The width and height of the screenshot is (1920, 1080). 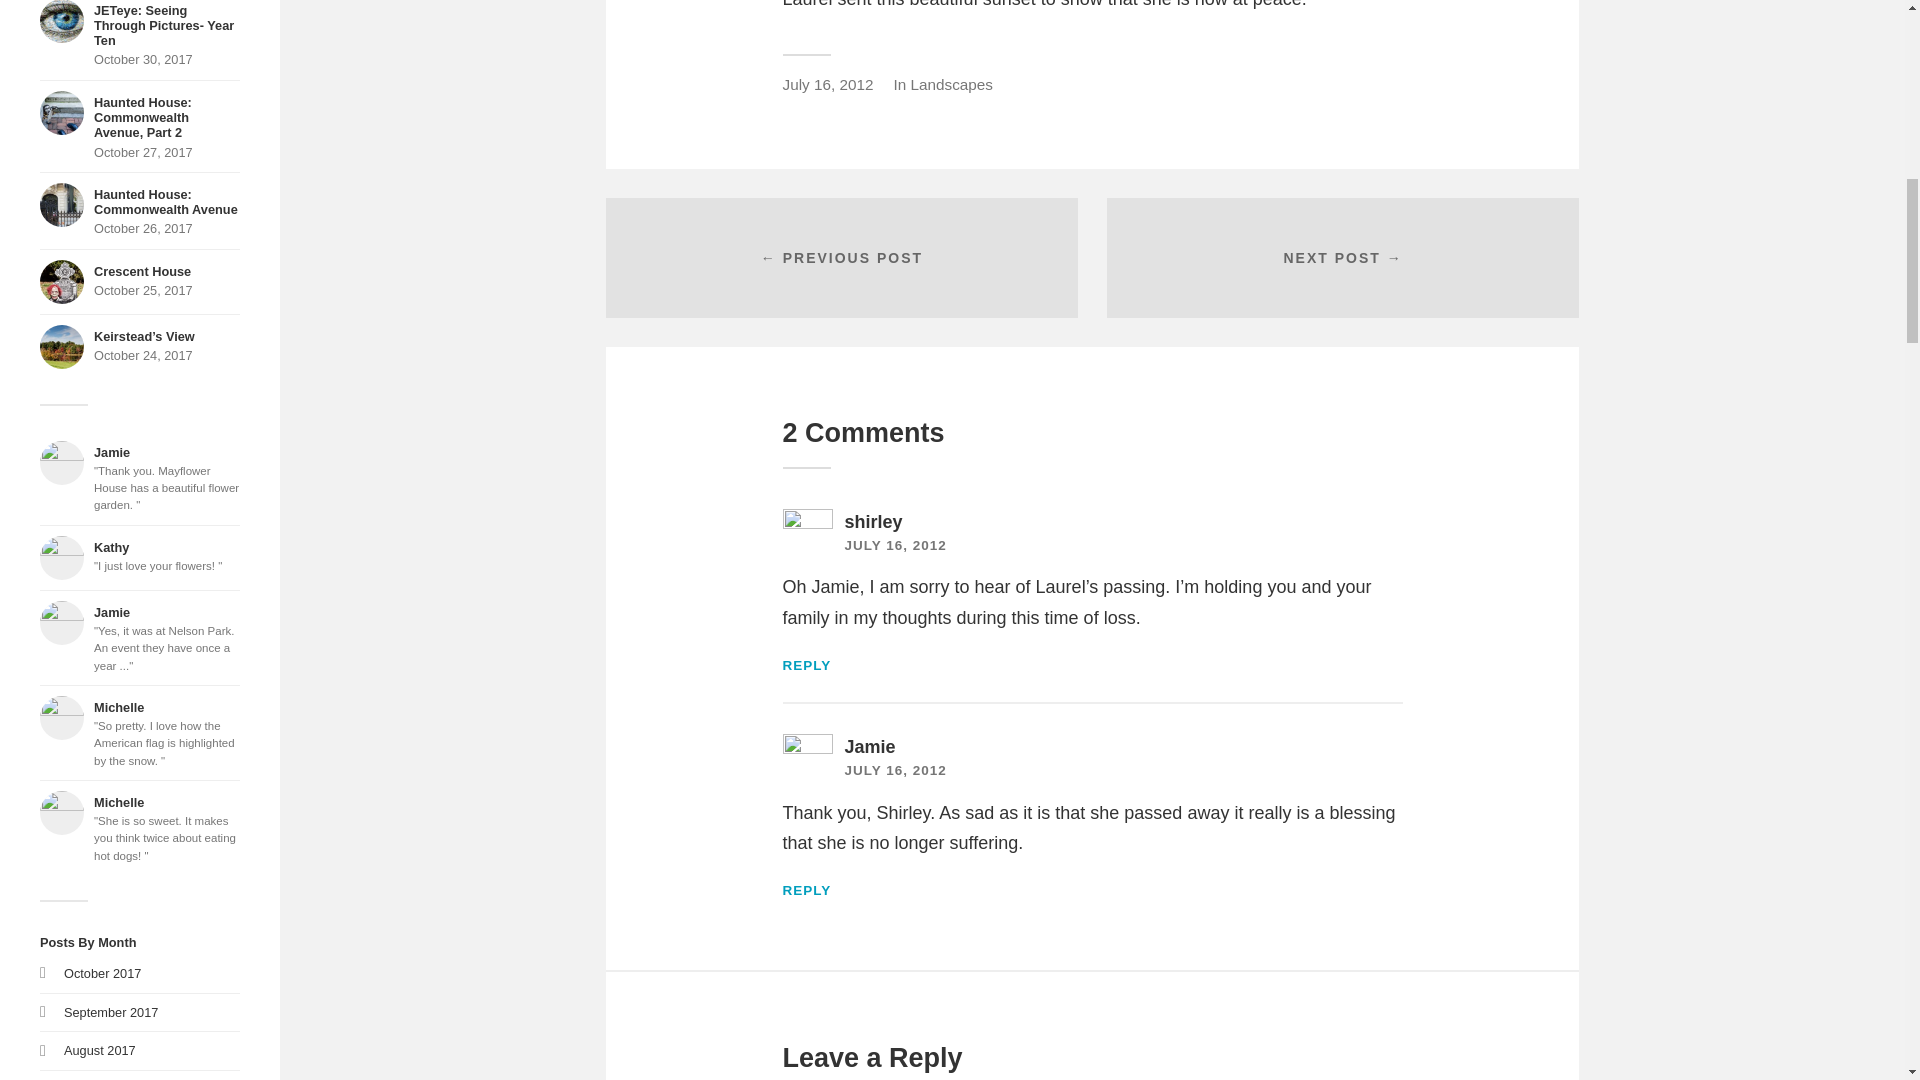 I want to click on October 2017, so click(x=100, y=1050).